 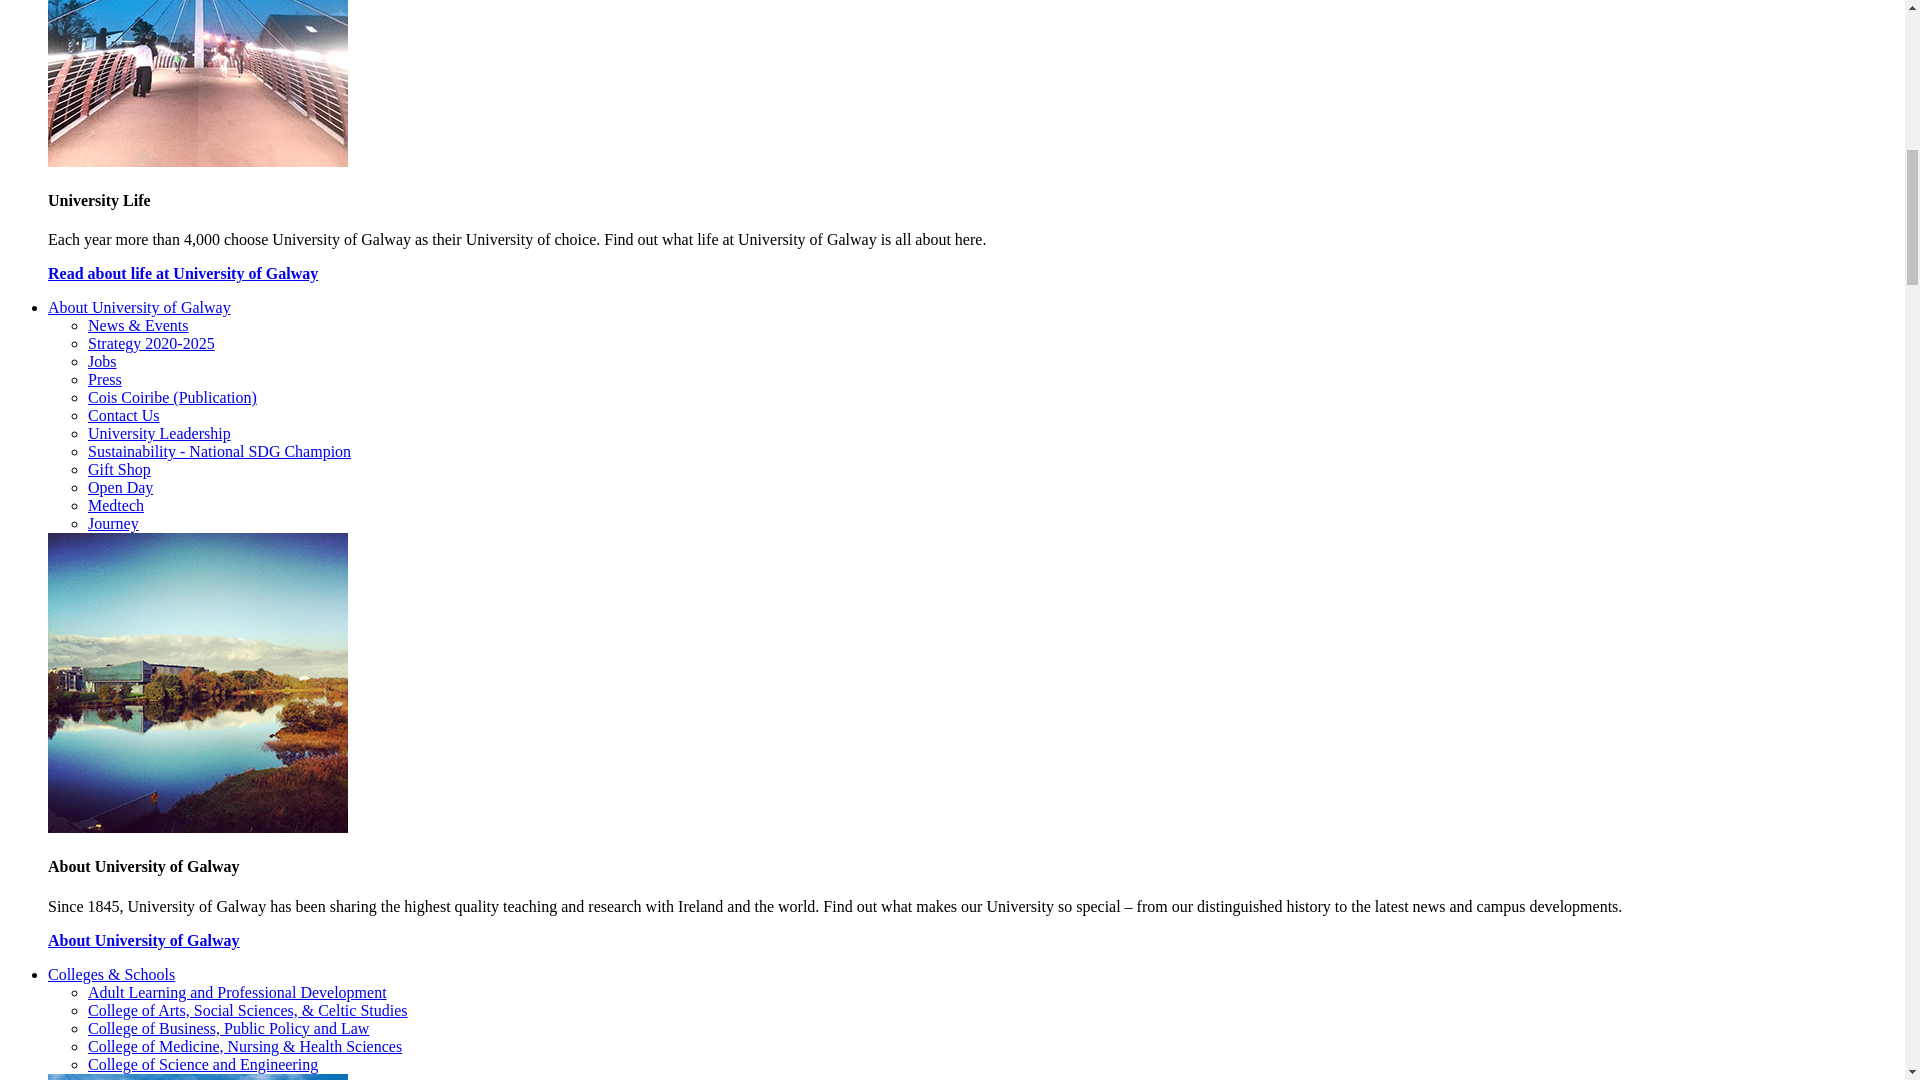 What do you see at coordinates (124, 416) in the screenshot?
I see `Contact Us` at bounding box center [124, 416].